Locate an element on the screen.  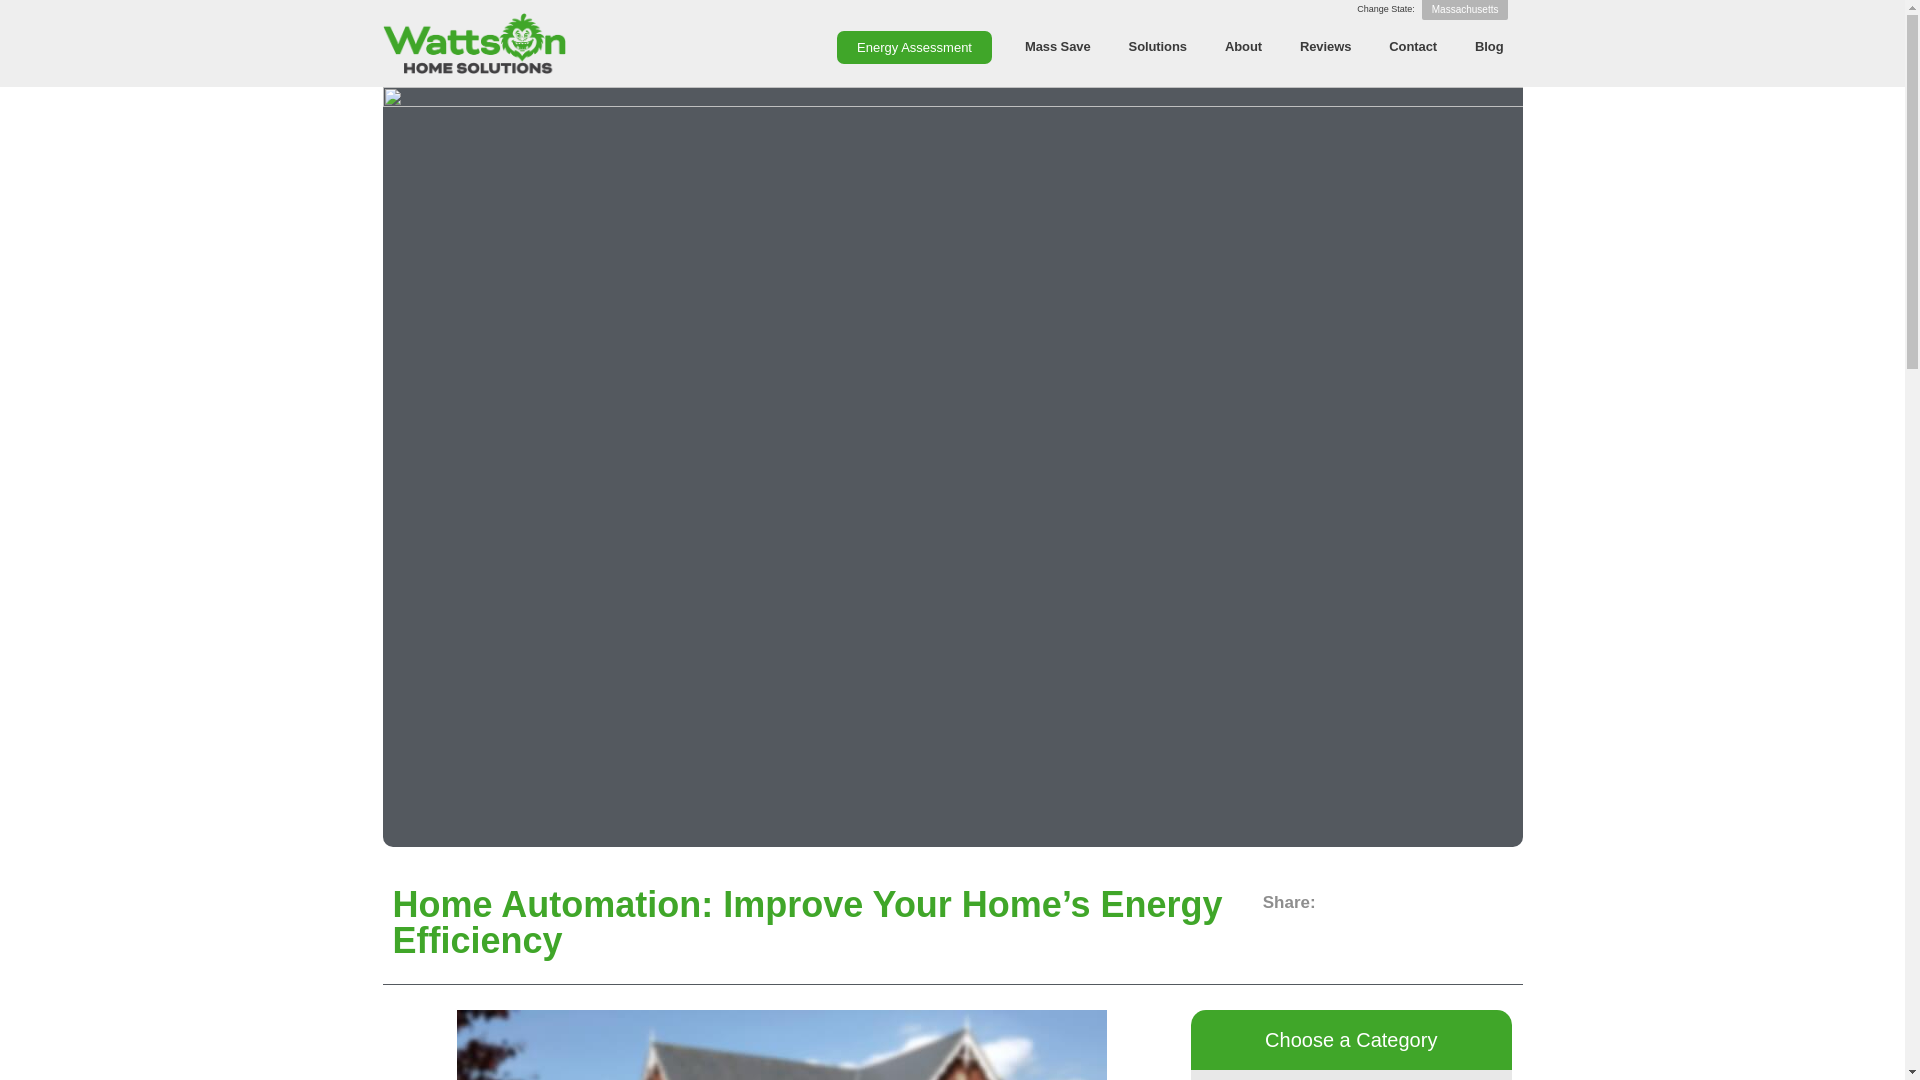
About is located at coordinates (1242, 46).